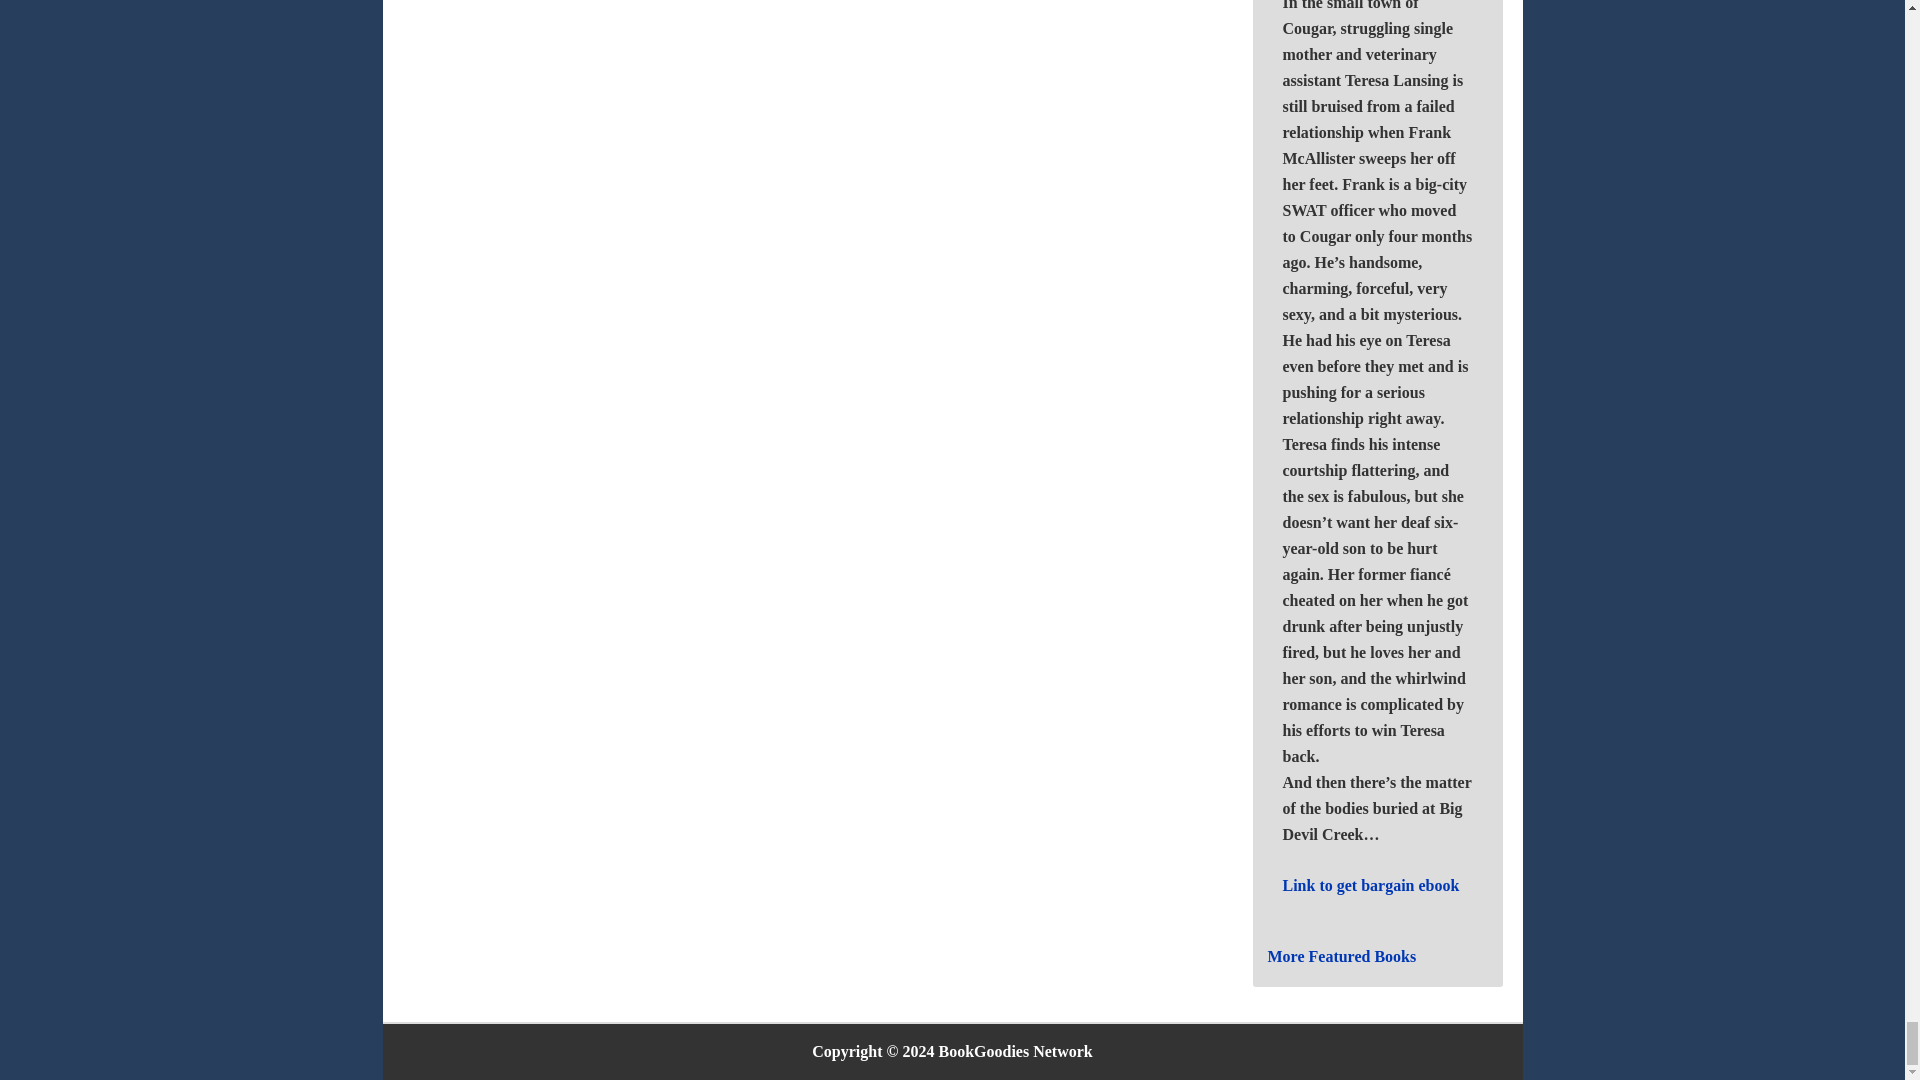 This screenshot has height=1080, width=1920. Describe the element at coordinates (1342, 956) in the screenshot. I see `Features` at that location.